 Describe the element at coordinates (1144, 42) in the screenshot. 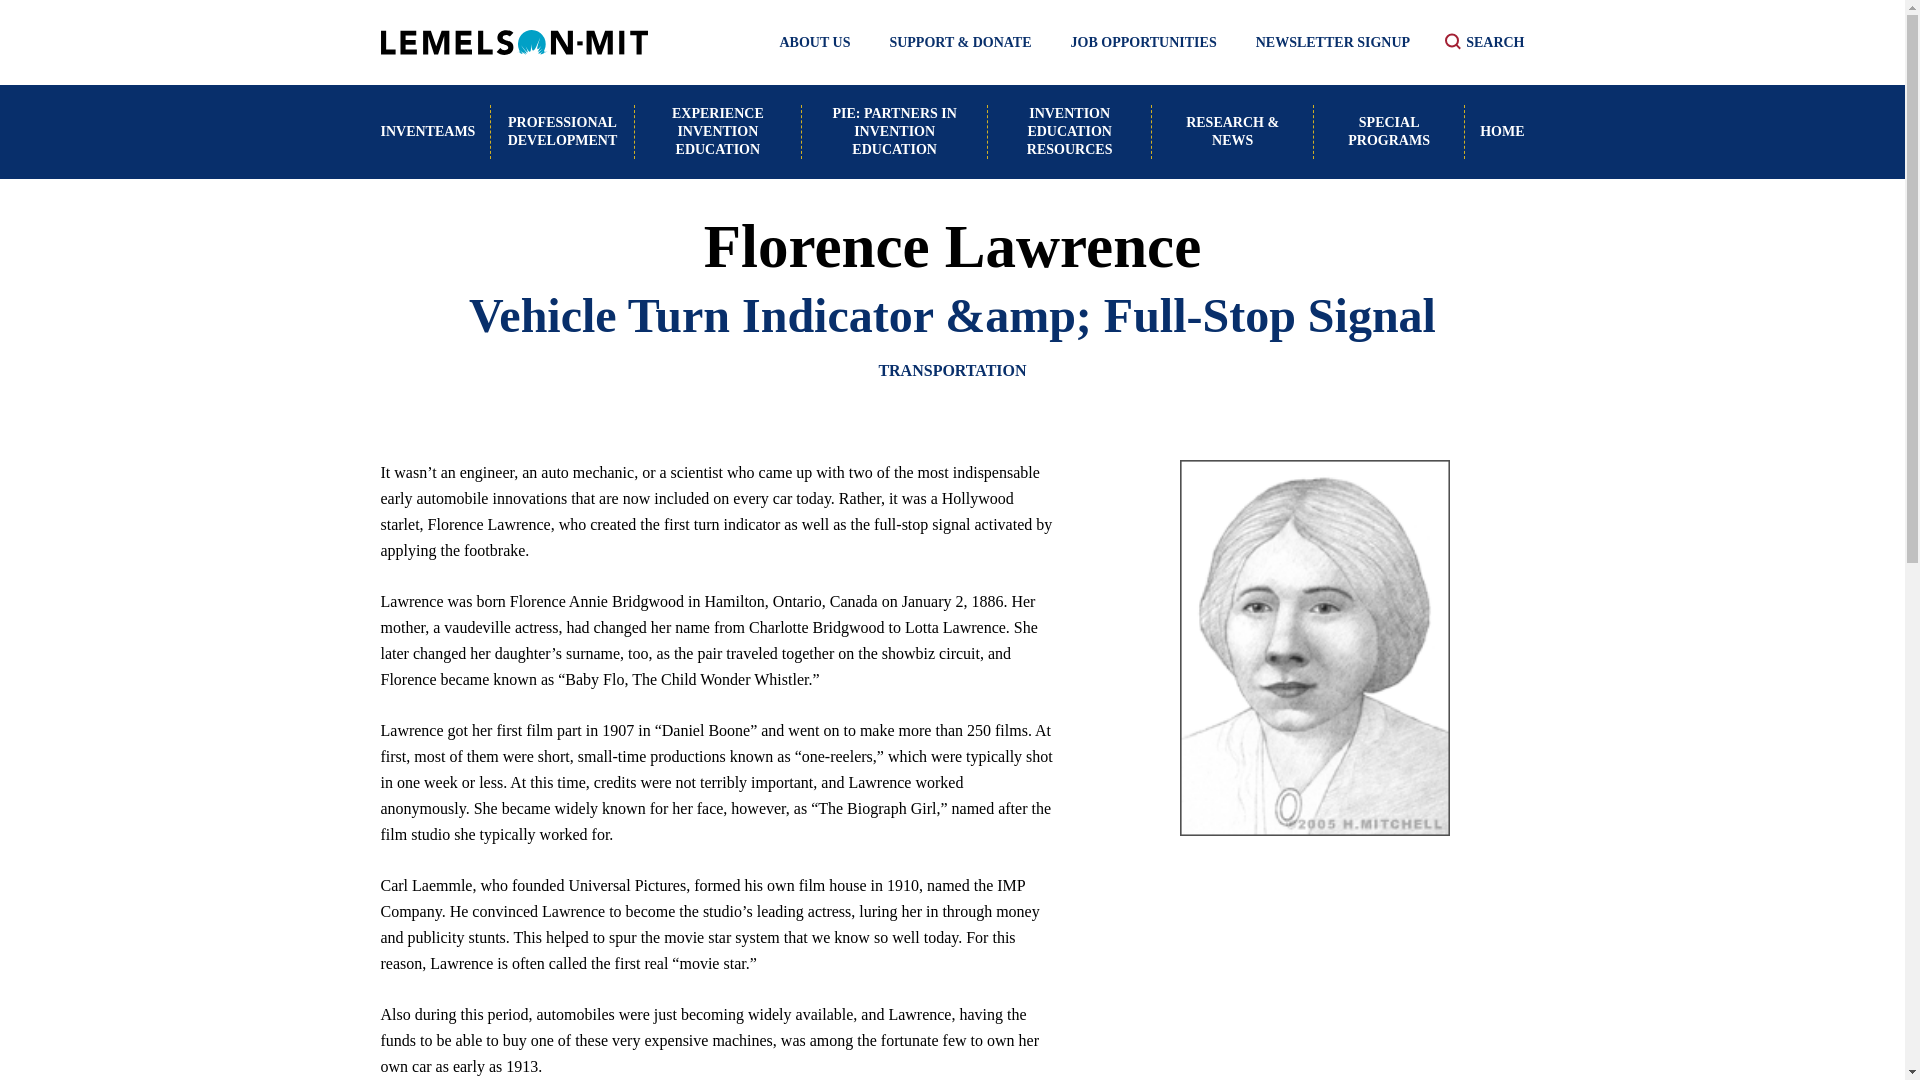

I see `JOB OPPORTUNITIES` at that location.